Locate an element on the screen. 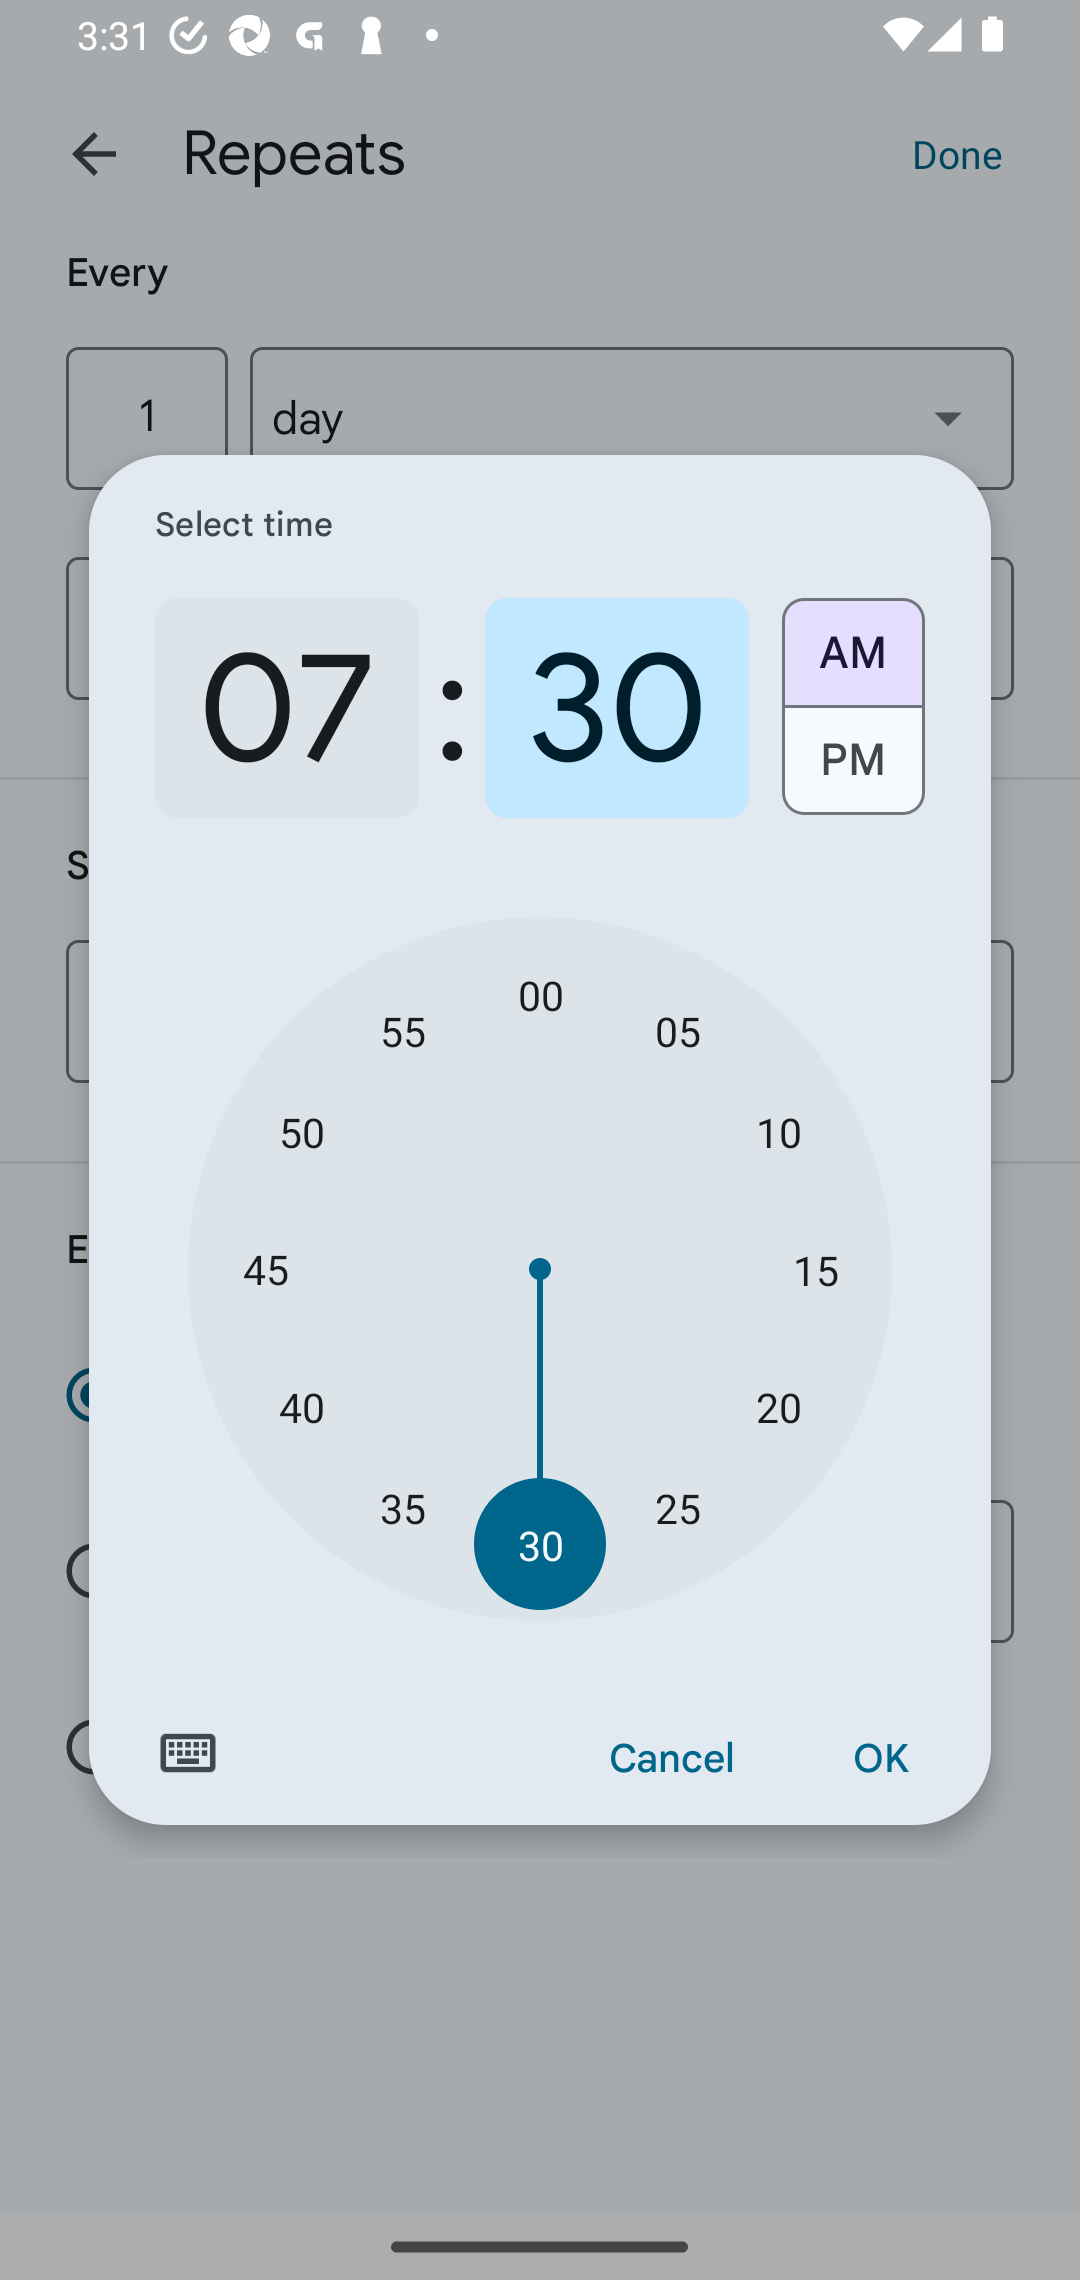 This screenshot has width=1080, height=2280. 25 25 minutes is located at coordinates (678, 1506).